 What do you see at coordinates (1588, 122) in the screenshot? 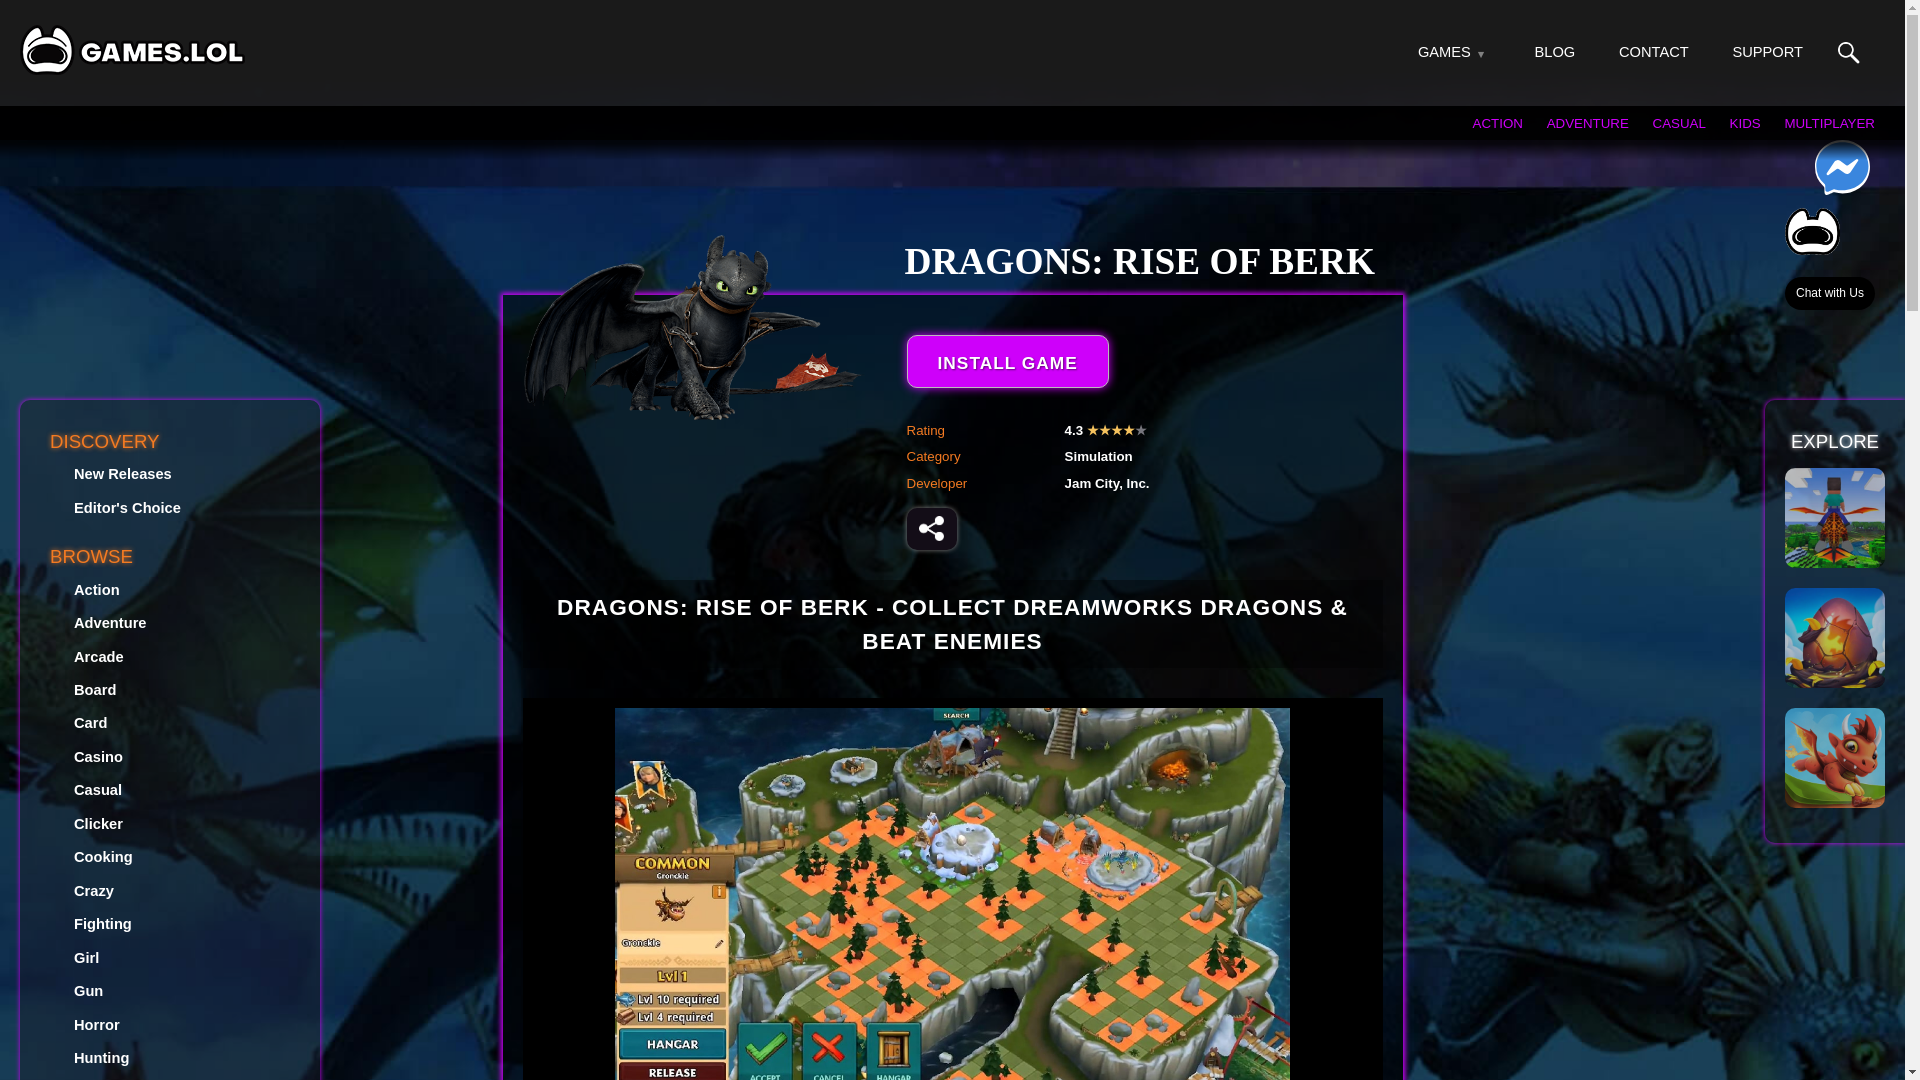
I see `ADVENTURE` at bounding box center [1588, 122].